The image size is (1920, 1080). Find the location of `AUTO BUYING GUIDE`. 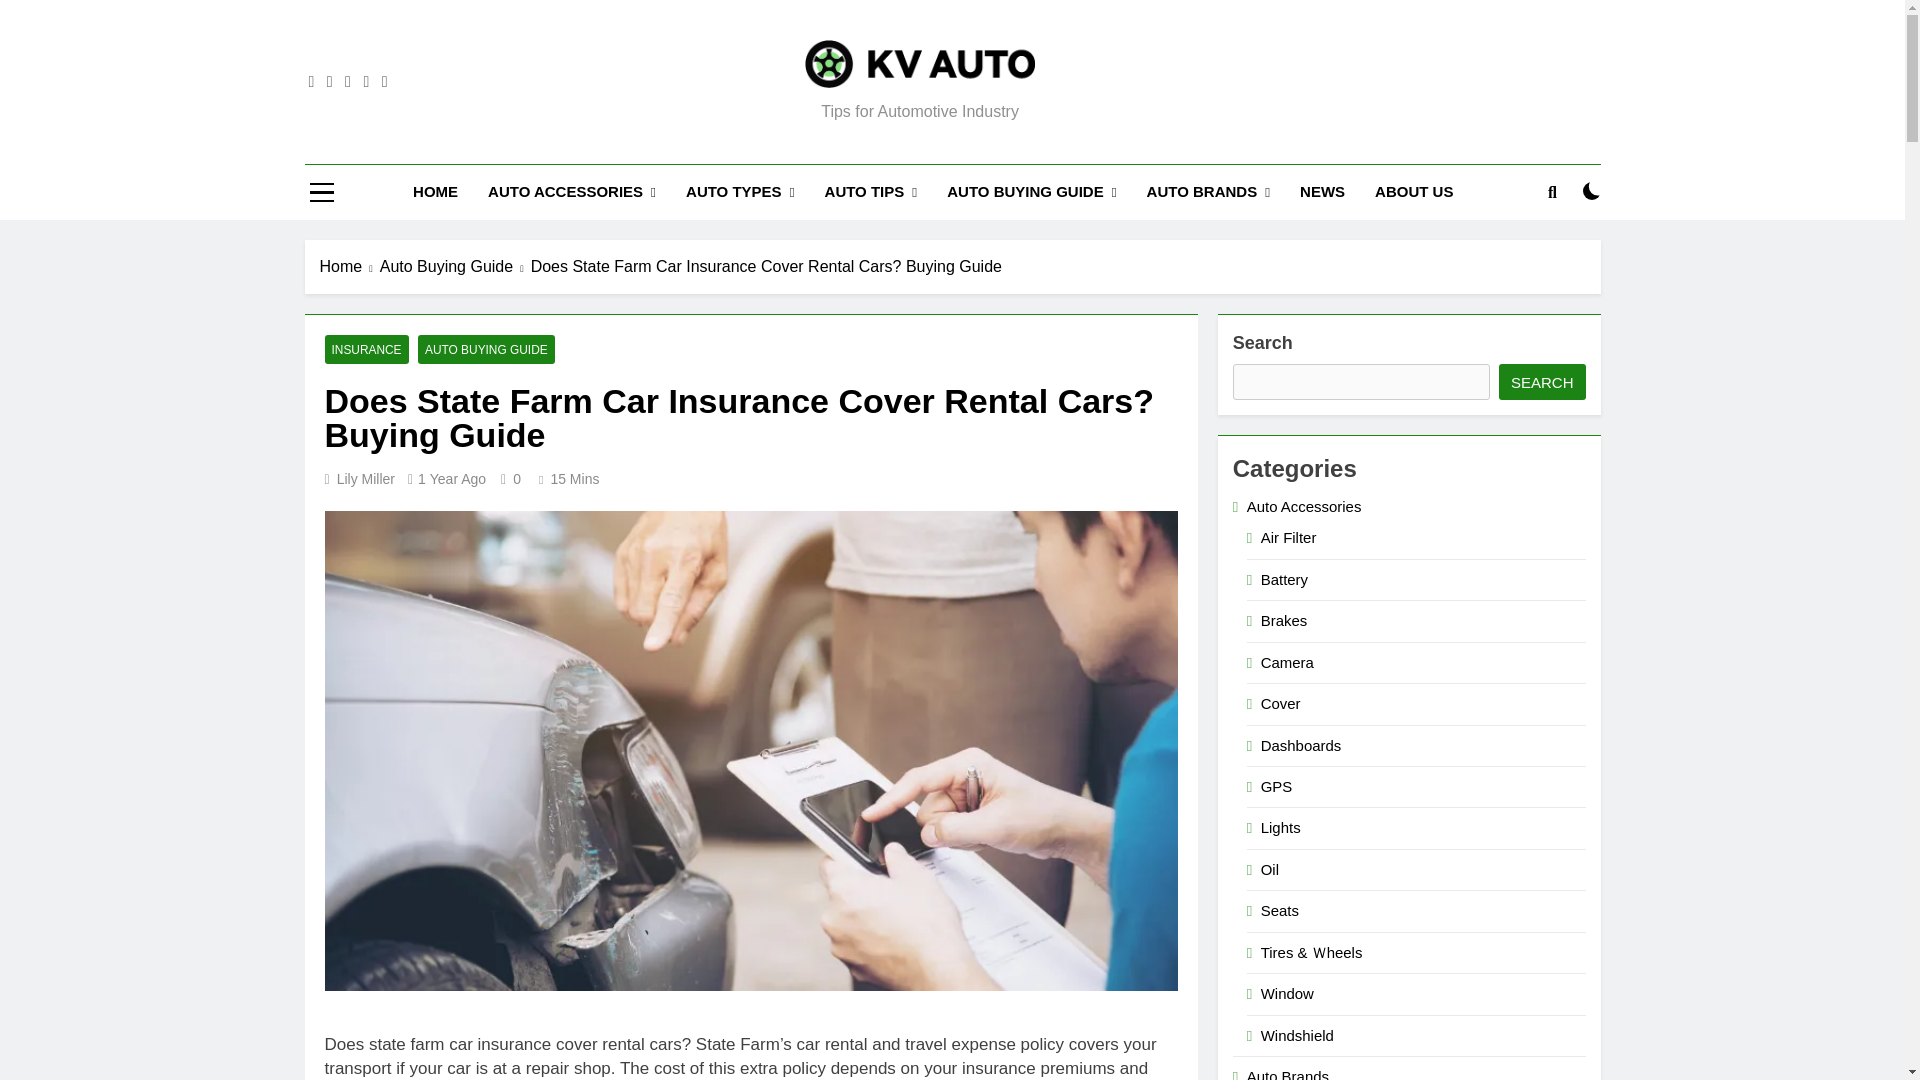

AUTO BUYING GUIDE is located at coordinates (1030, 192).